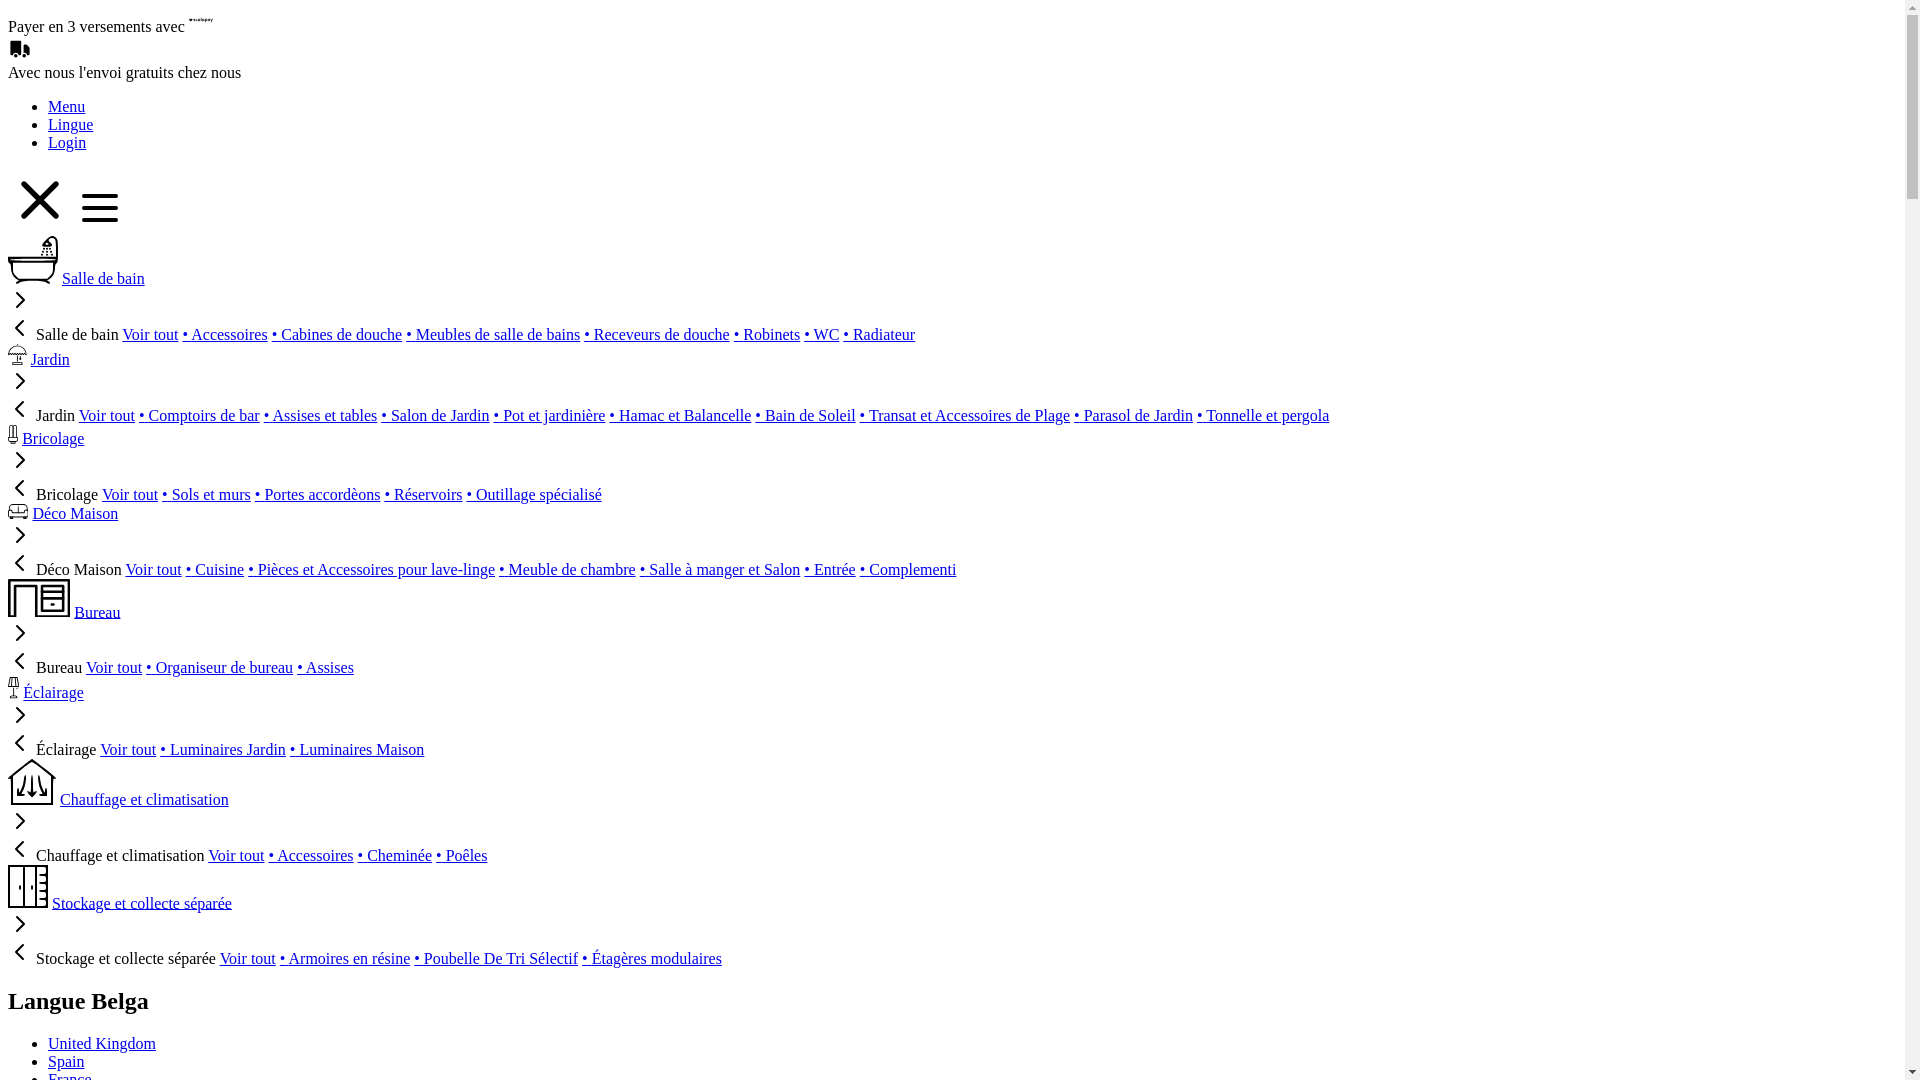 This screenshot has height=1080, width=1920. I want to click on Voir tout, so click(153, 570).